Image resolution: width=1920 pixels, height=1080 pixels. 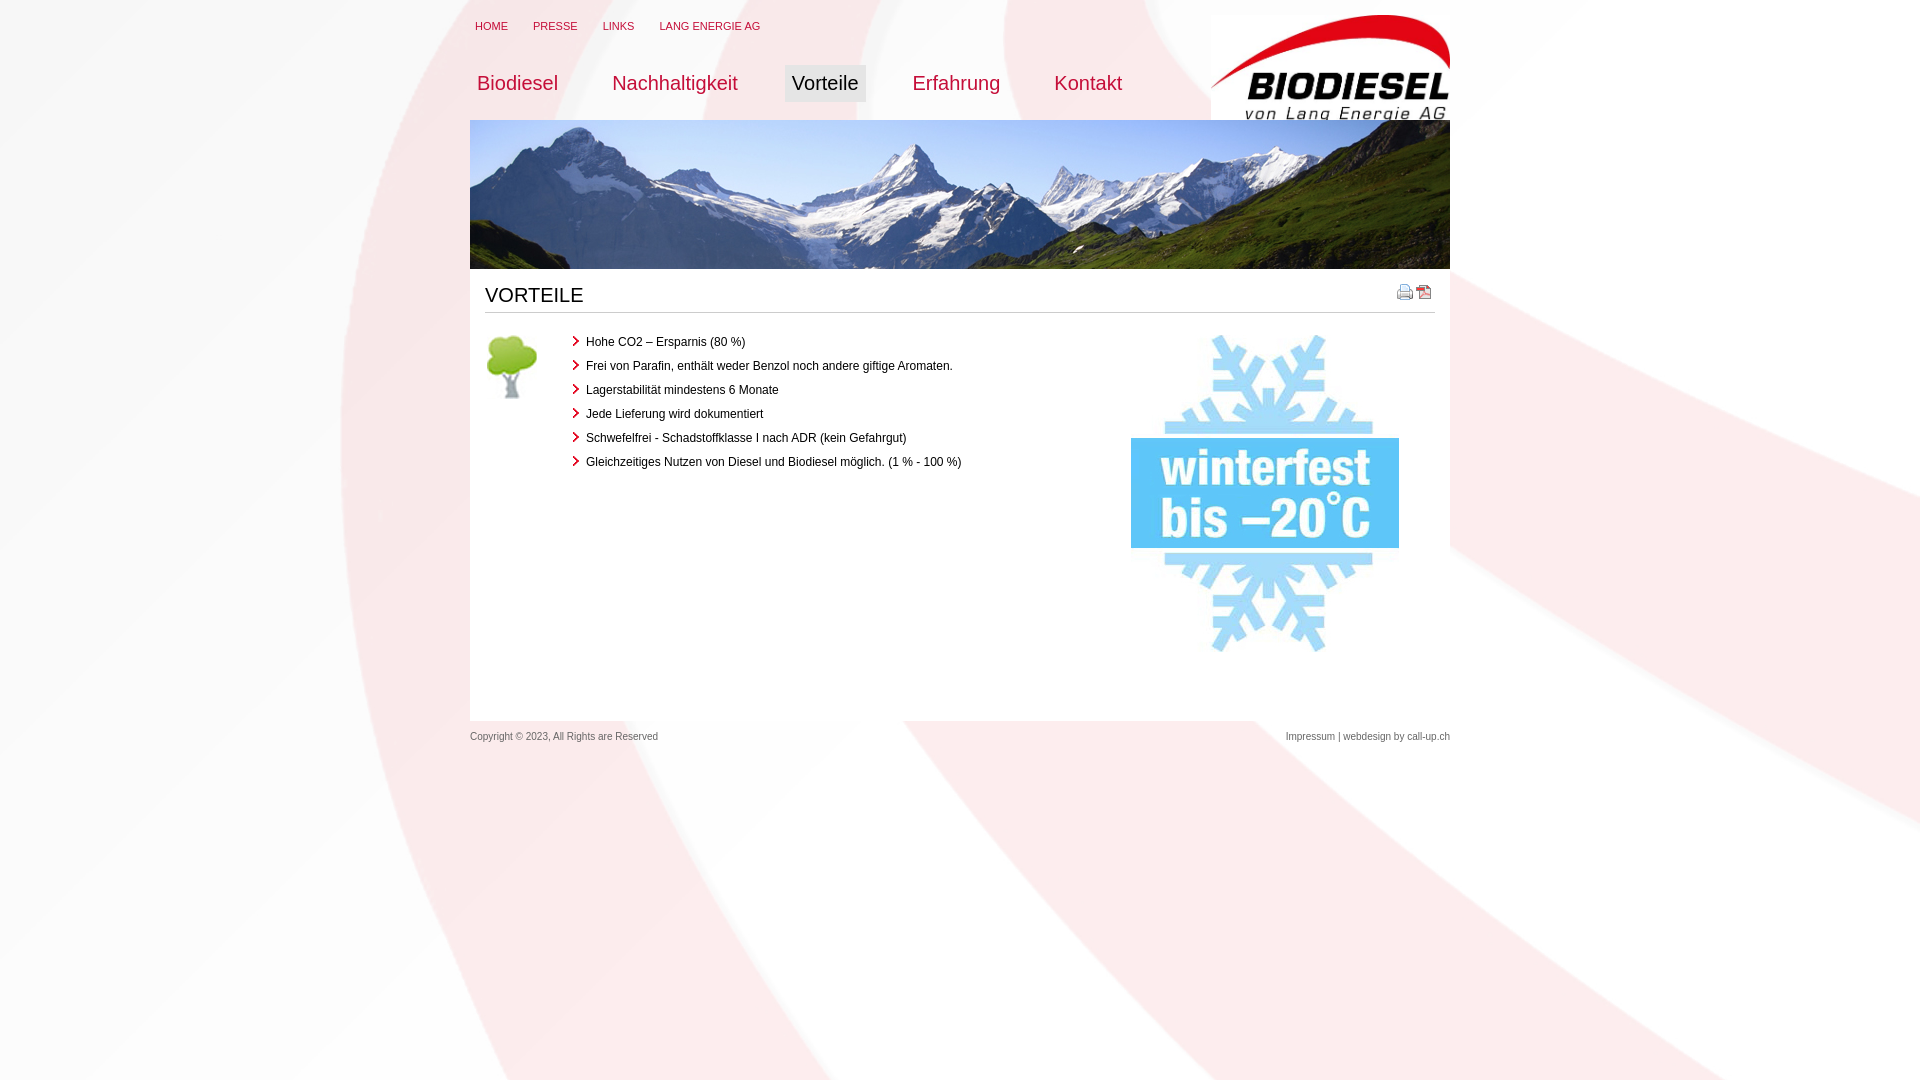 I want to click on Artikel als PDF drucken, so click(x=1424, y=296).